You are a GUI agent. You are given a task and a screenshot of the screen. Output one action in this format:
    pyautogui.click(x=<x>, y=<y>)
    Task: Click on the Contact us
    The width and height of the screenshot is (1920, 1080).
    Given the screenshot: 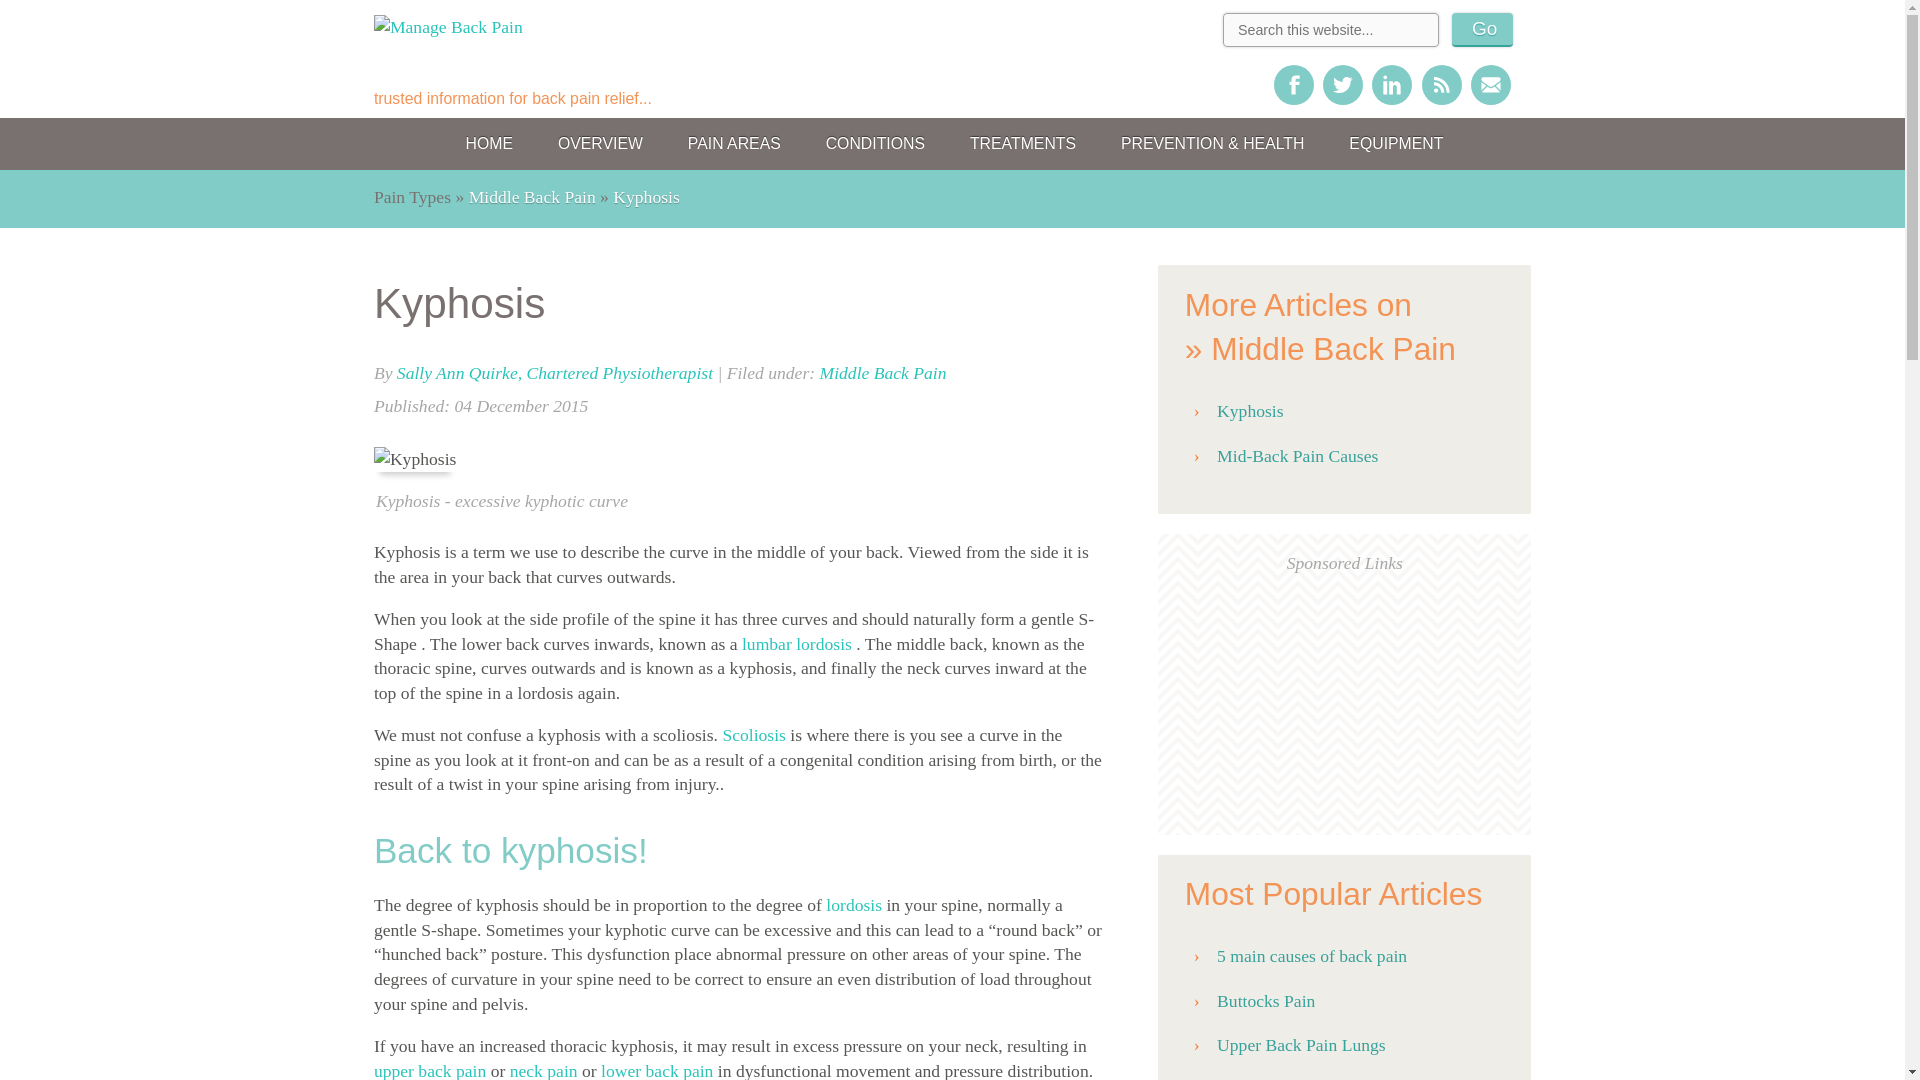 What is the action you would take?
    pyautogui.click(x=1490, y=84)
    